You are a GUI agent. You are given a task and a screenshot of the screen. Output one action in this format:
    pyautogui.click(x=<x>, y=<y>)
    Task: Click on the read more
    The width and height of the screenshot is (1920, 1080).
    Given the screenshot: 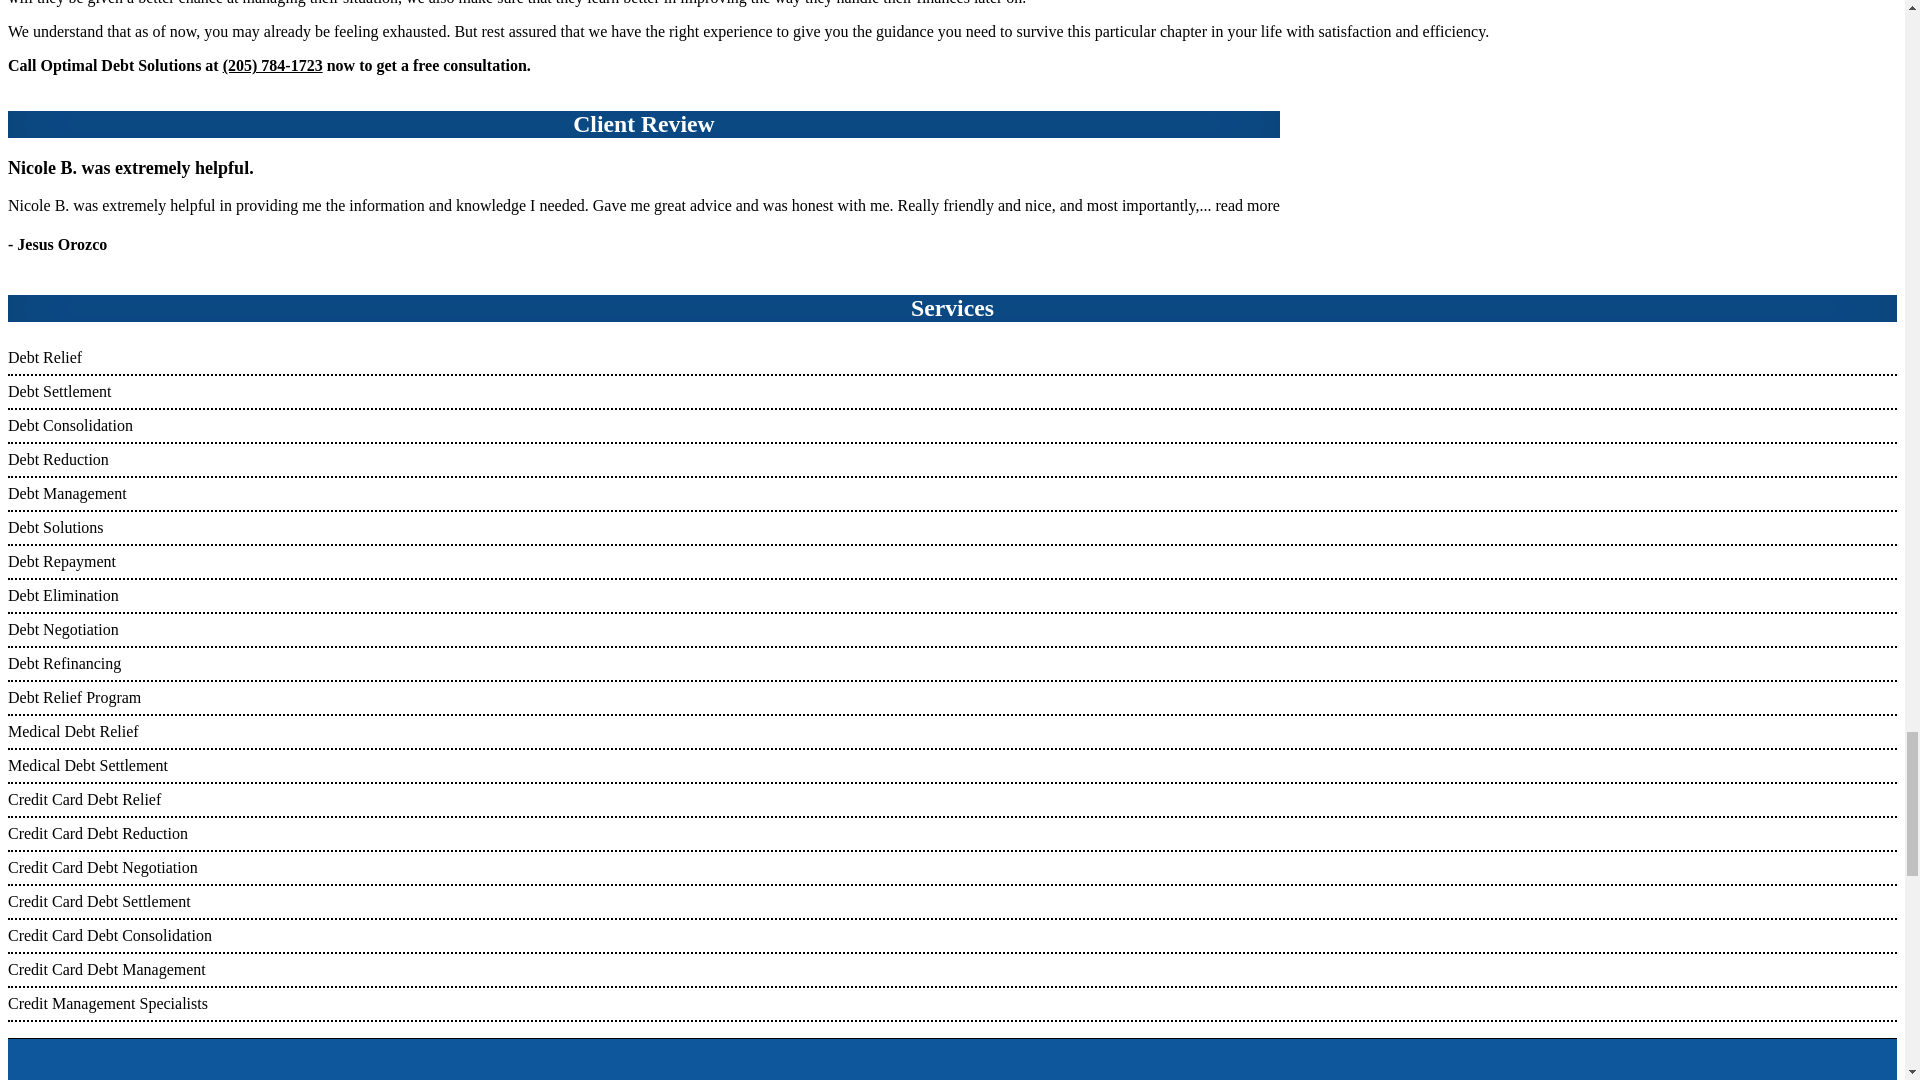 What is the action you would take?
    pyautogui.click(x=1248, y=204)
    